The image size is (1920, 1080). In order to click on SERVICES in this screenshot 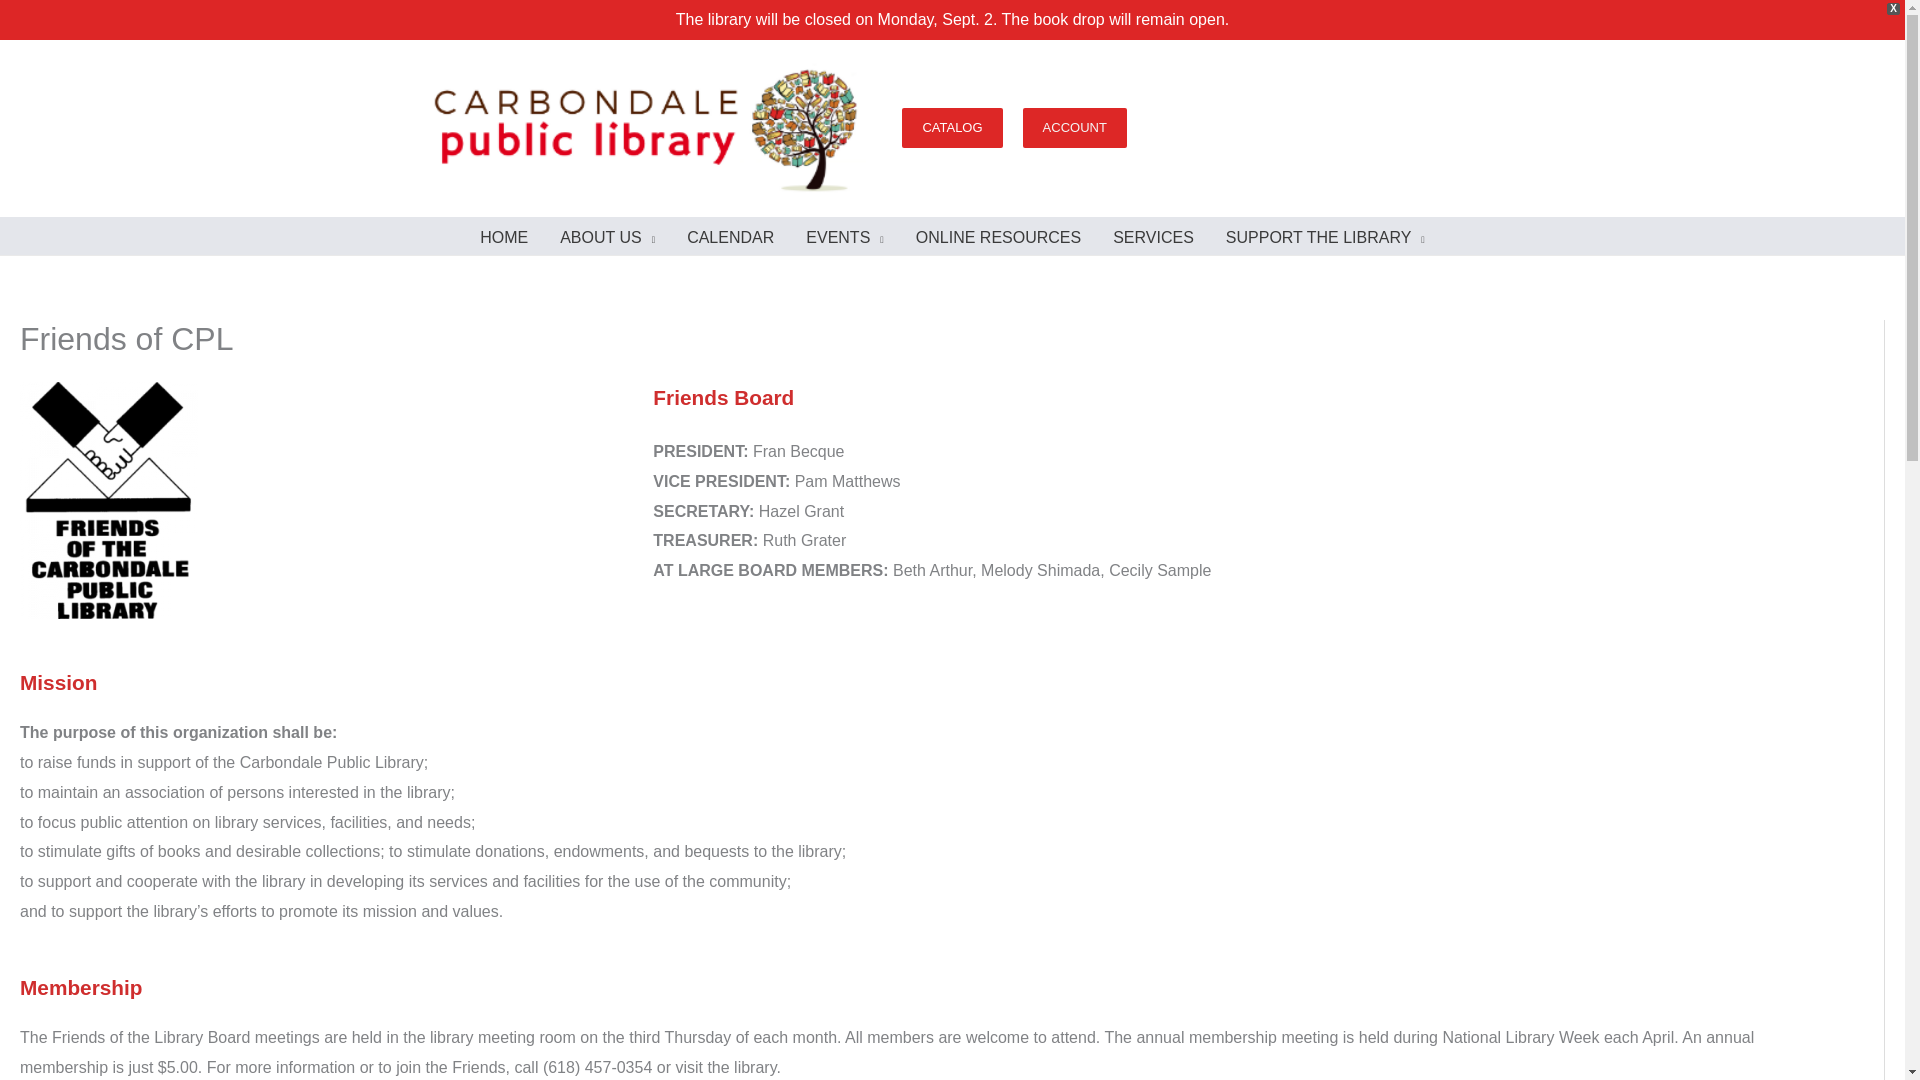, I will do `click(1152, 237)`.